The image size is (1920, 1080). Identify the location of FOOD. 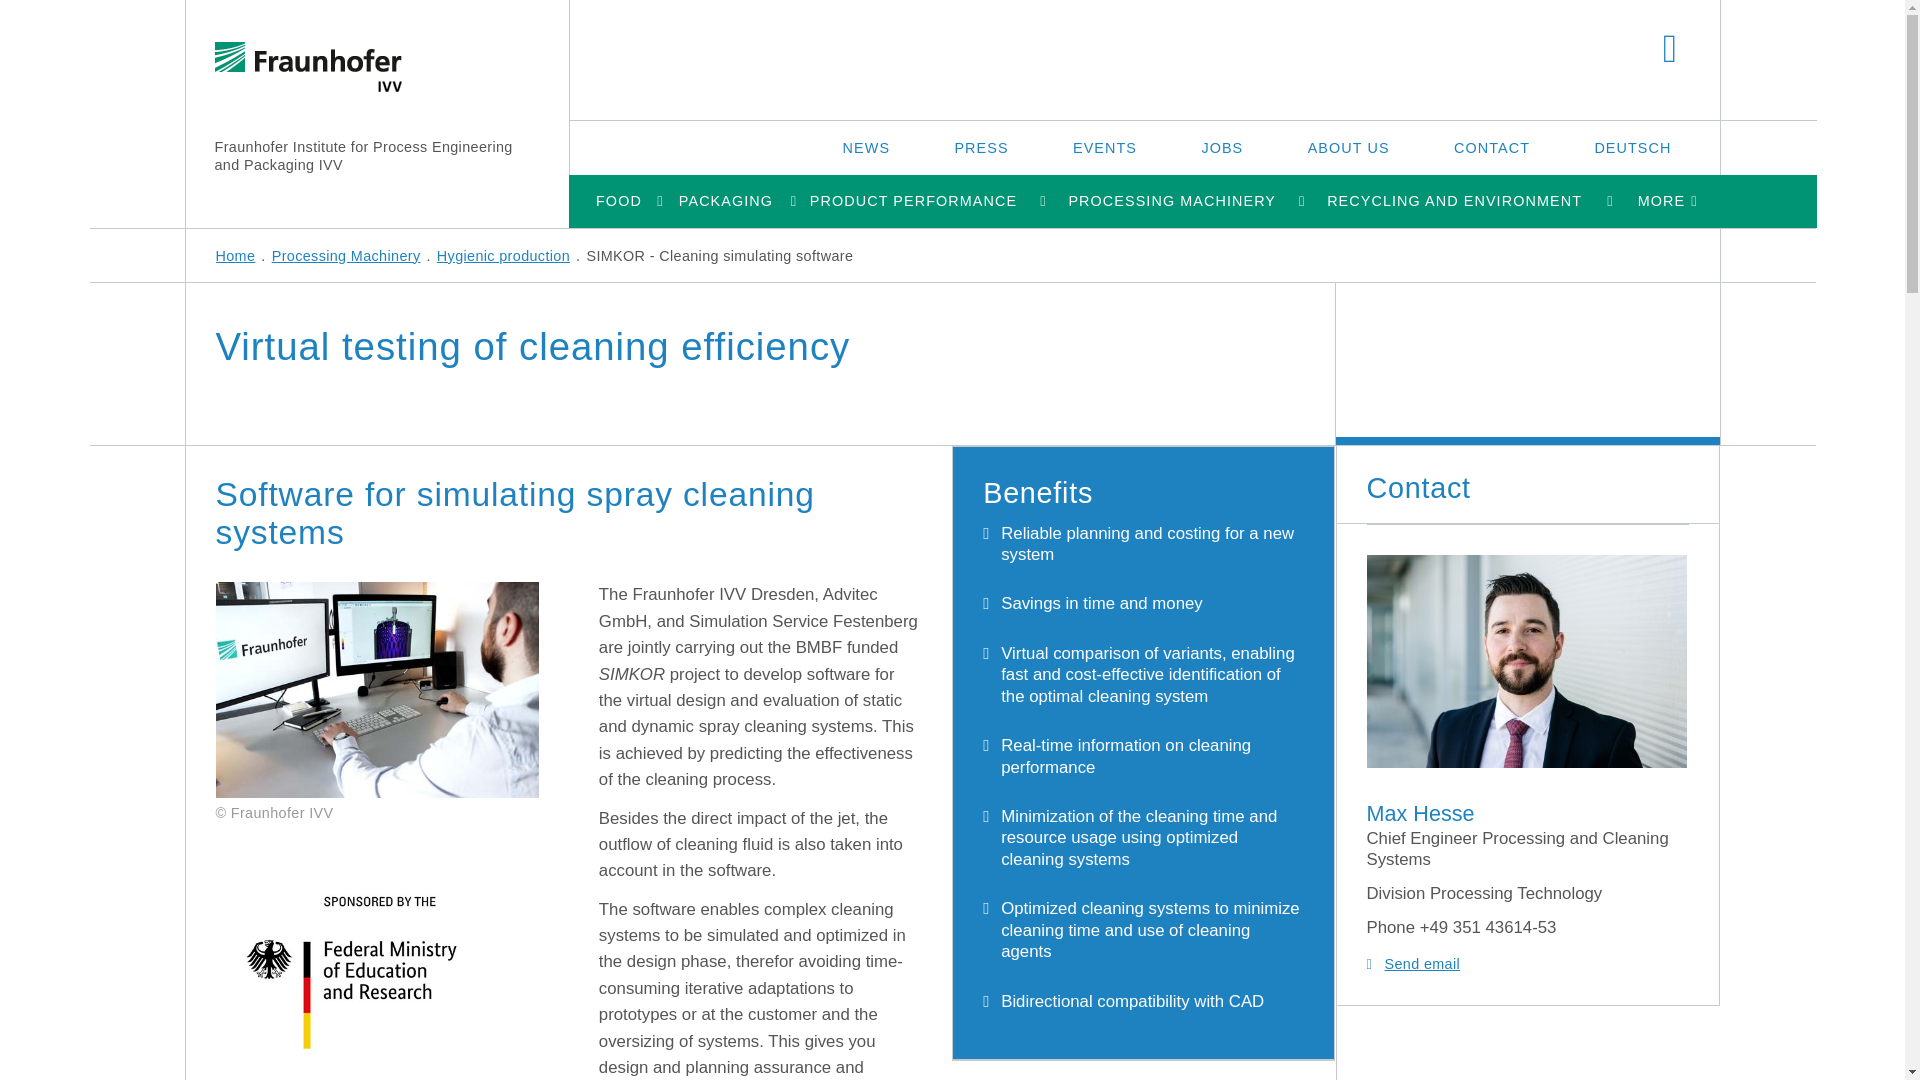
(618, 200).